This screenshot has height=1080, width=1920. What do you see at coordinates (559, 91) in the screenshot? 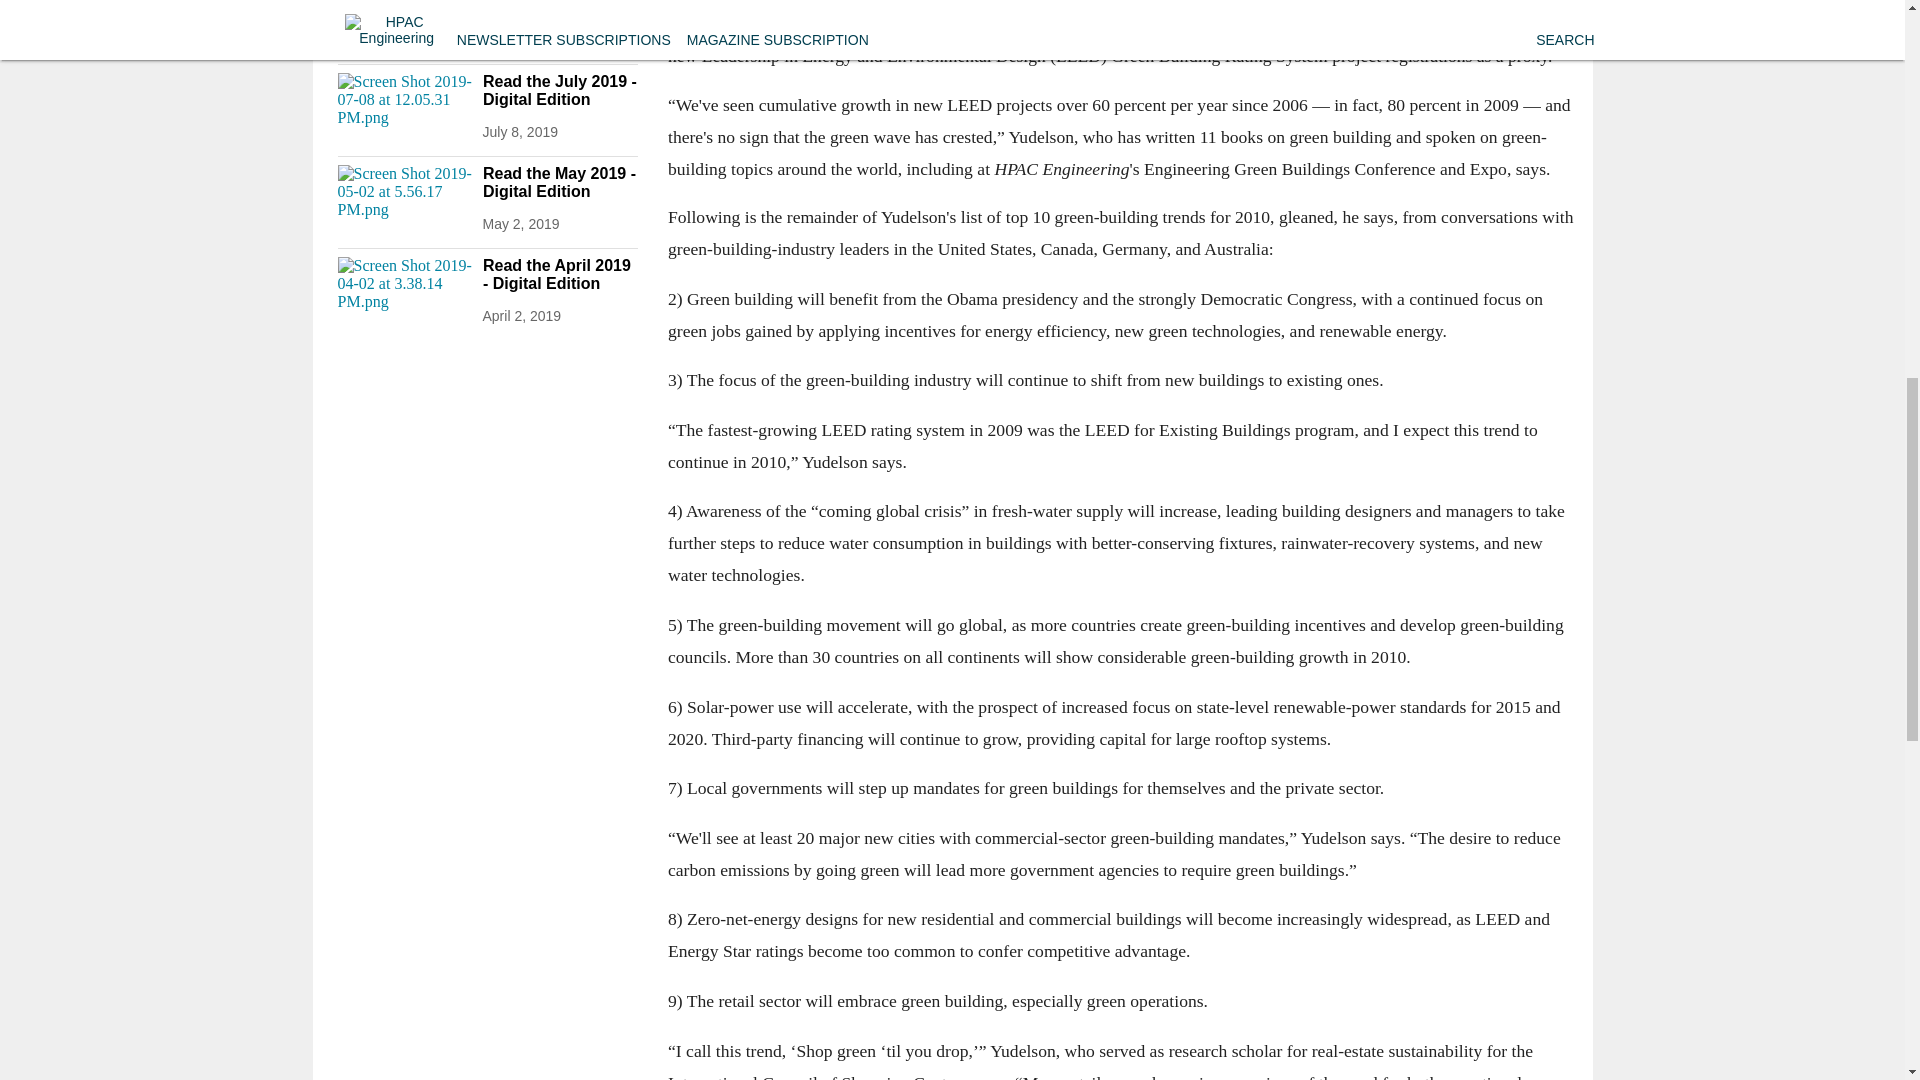
I see `Read the July 2019 - Digital Edition` at bounding box center [559, 91].